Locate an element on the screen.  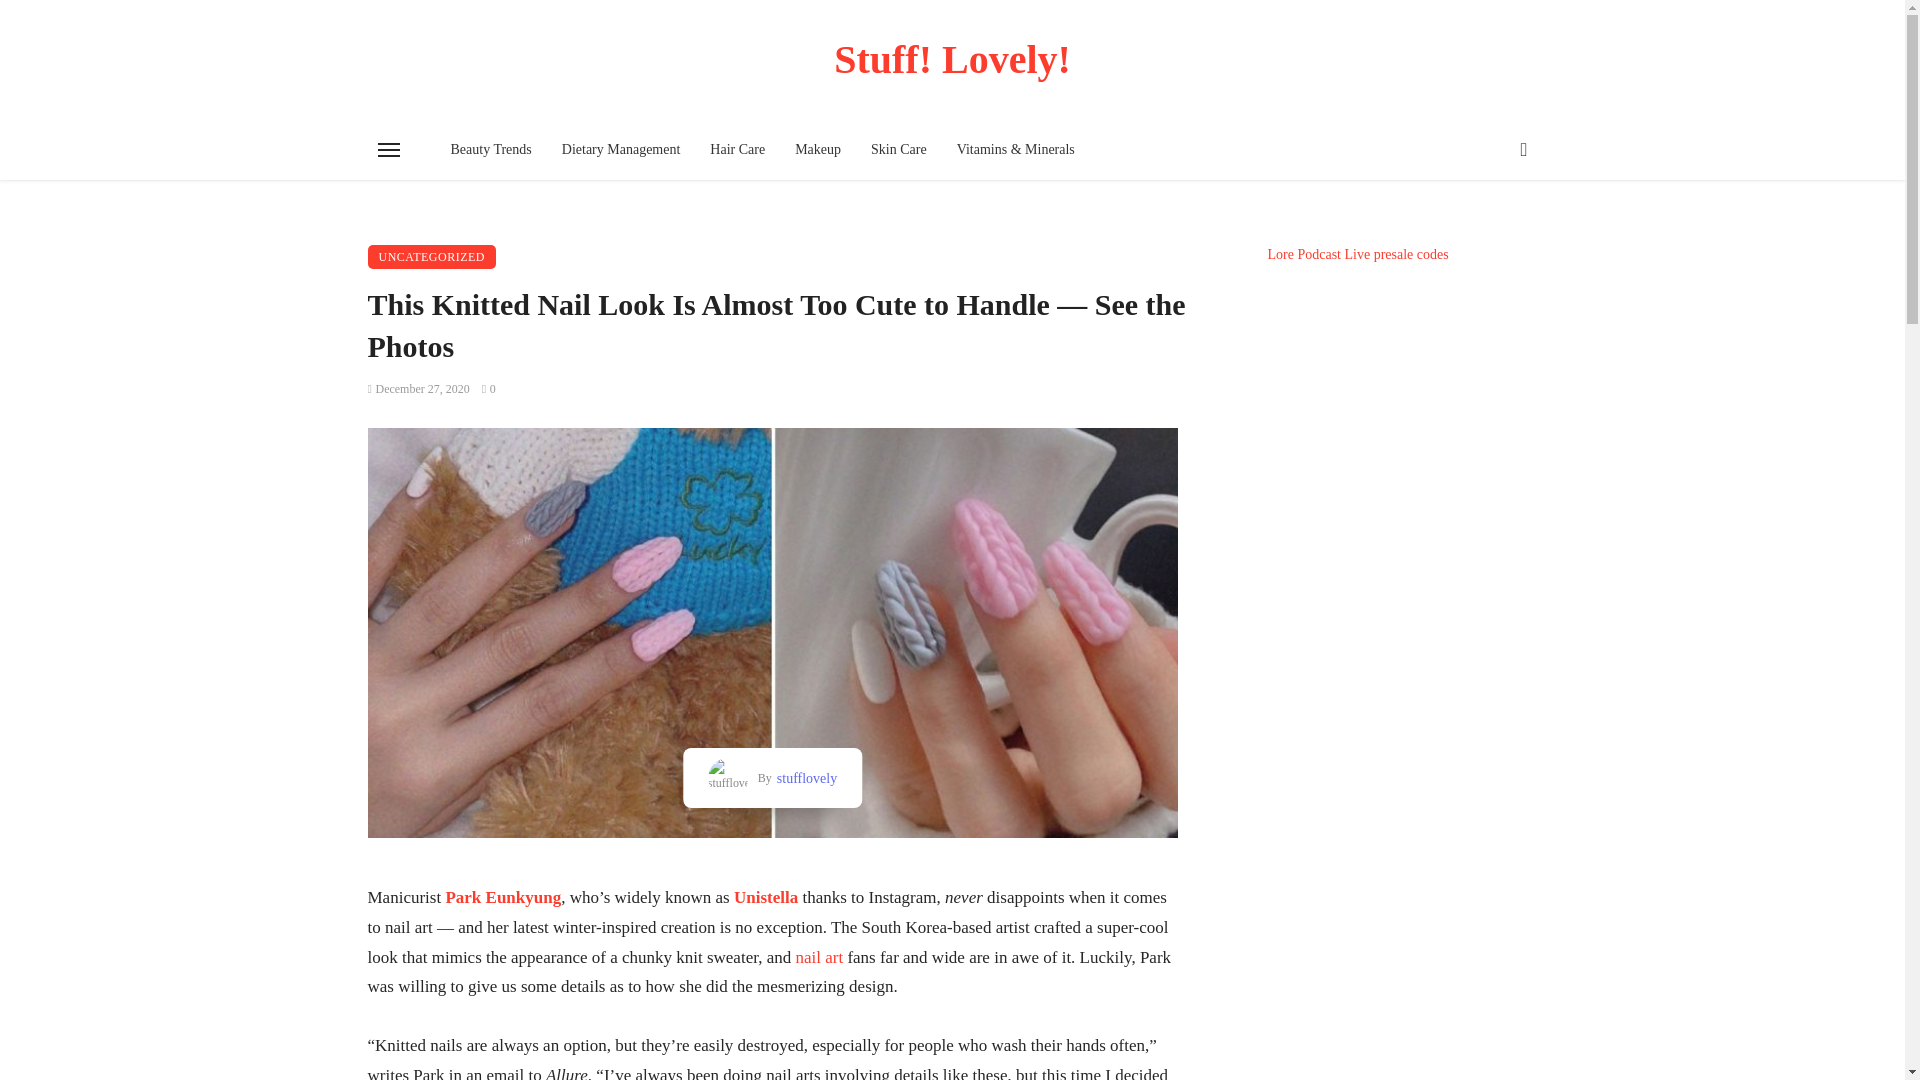
Park Eunkyung is located at coordinates (502, 897).